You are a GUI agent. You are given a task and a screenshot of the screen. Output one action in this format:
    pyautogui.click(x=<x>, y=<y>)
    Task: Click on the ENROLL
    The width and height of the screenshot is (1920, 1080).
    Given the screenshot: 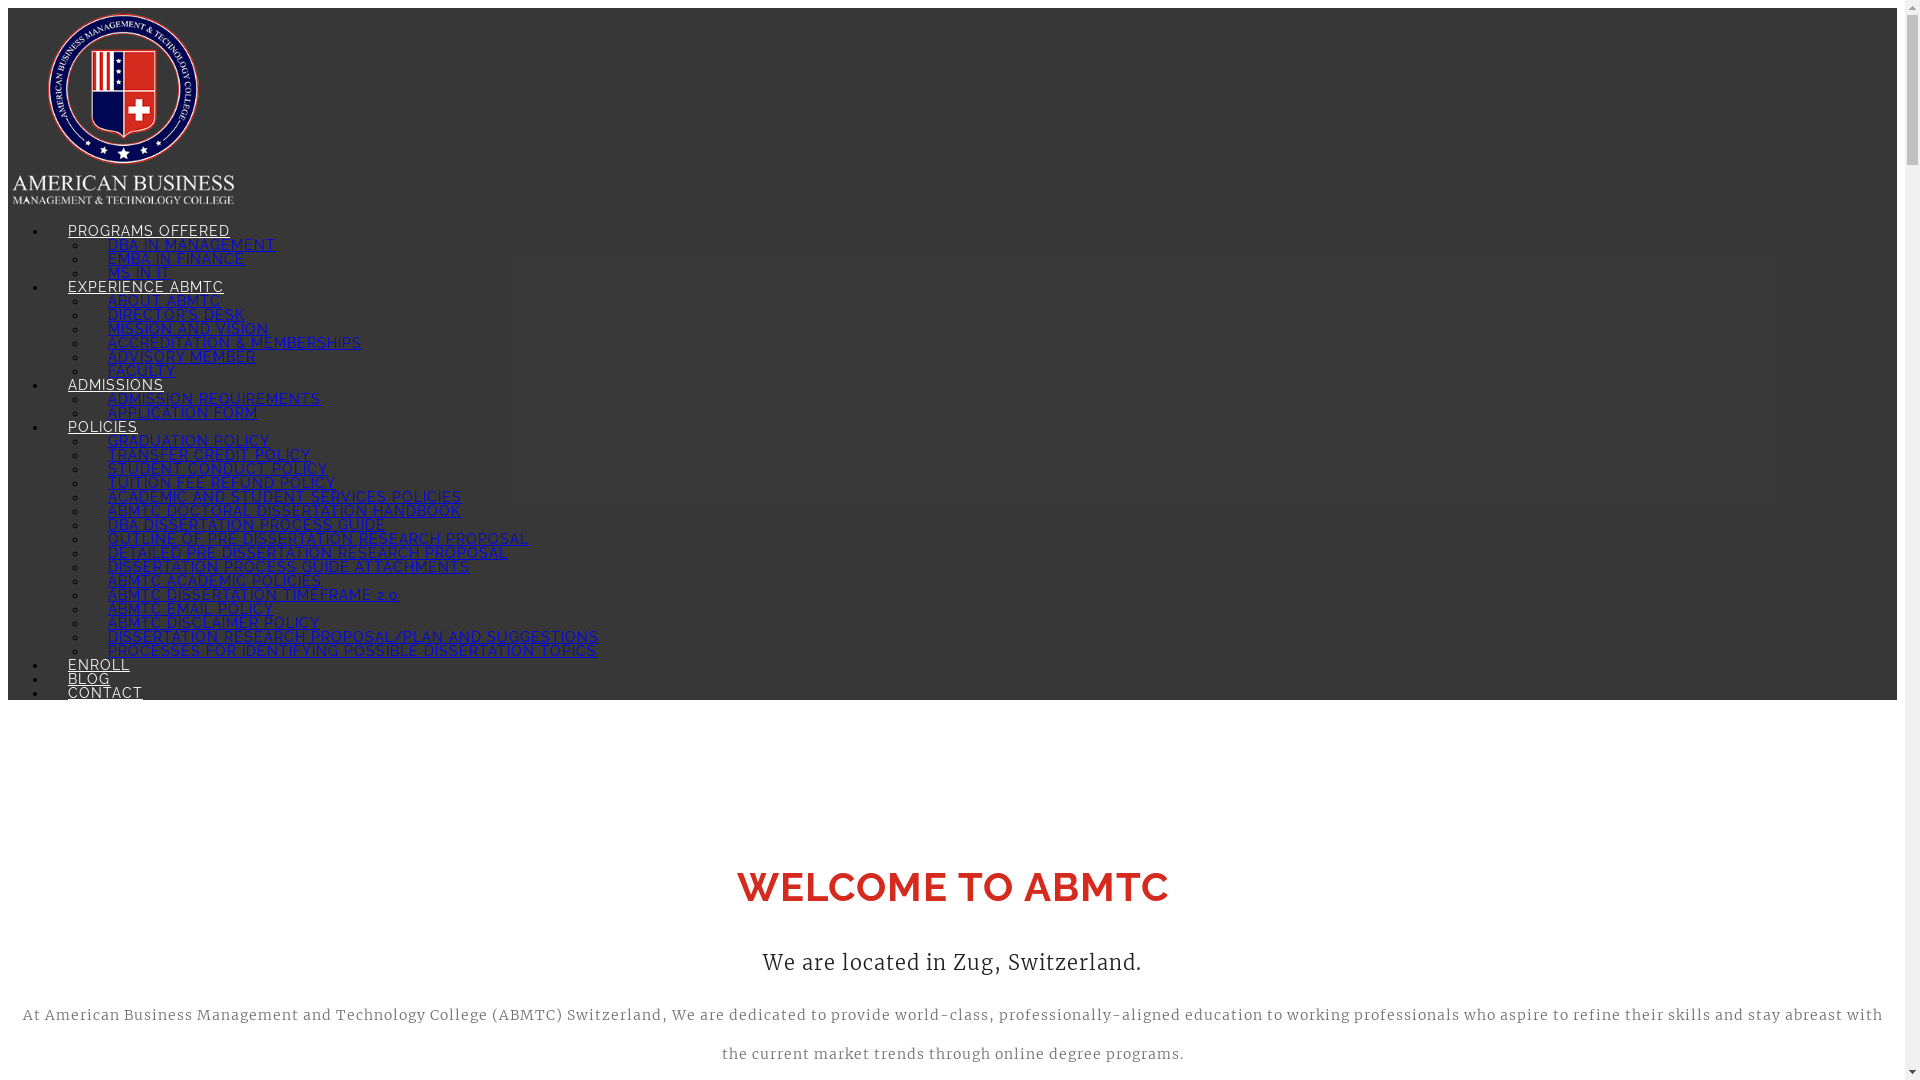 What is the action you would take?
    pyautogui.click(x=99, y=665)
    